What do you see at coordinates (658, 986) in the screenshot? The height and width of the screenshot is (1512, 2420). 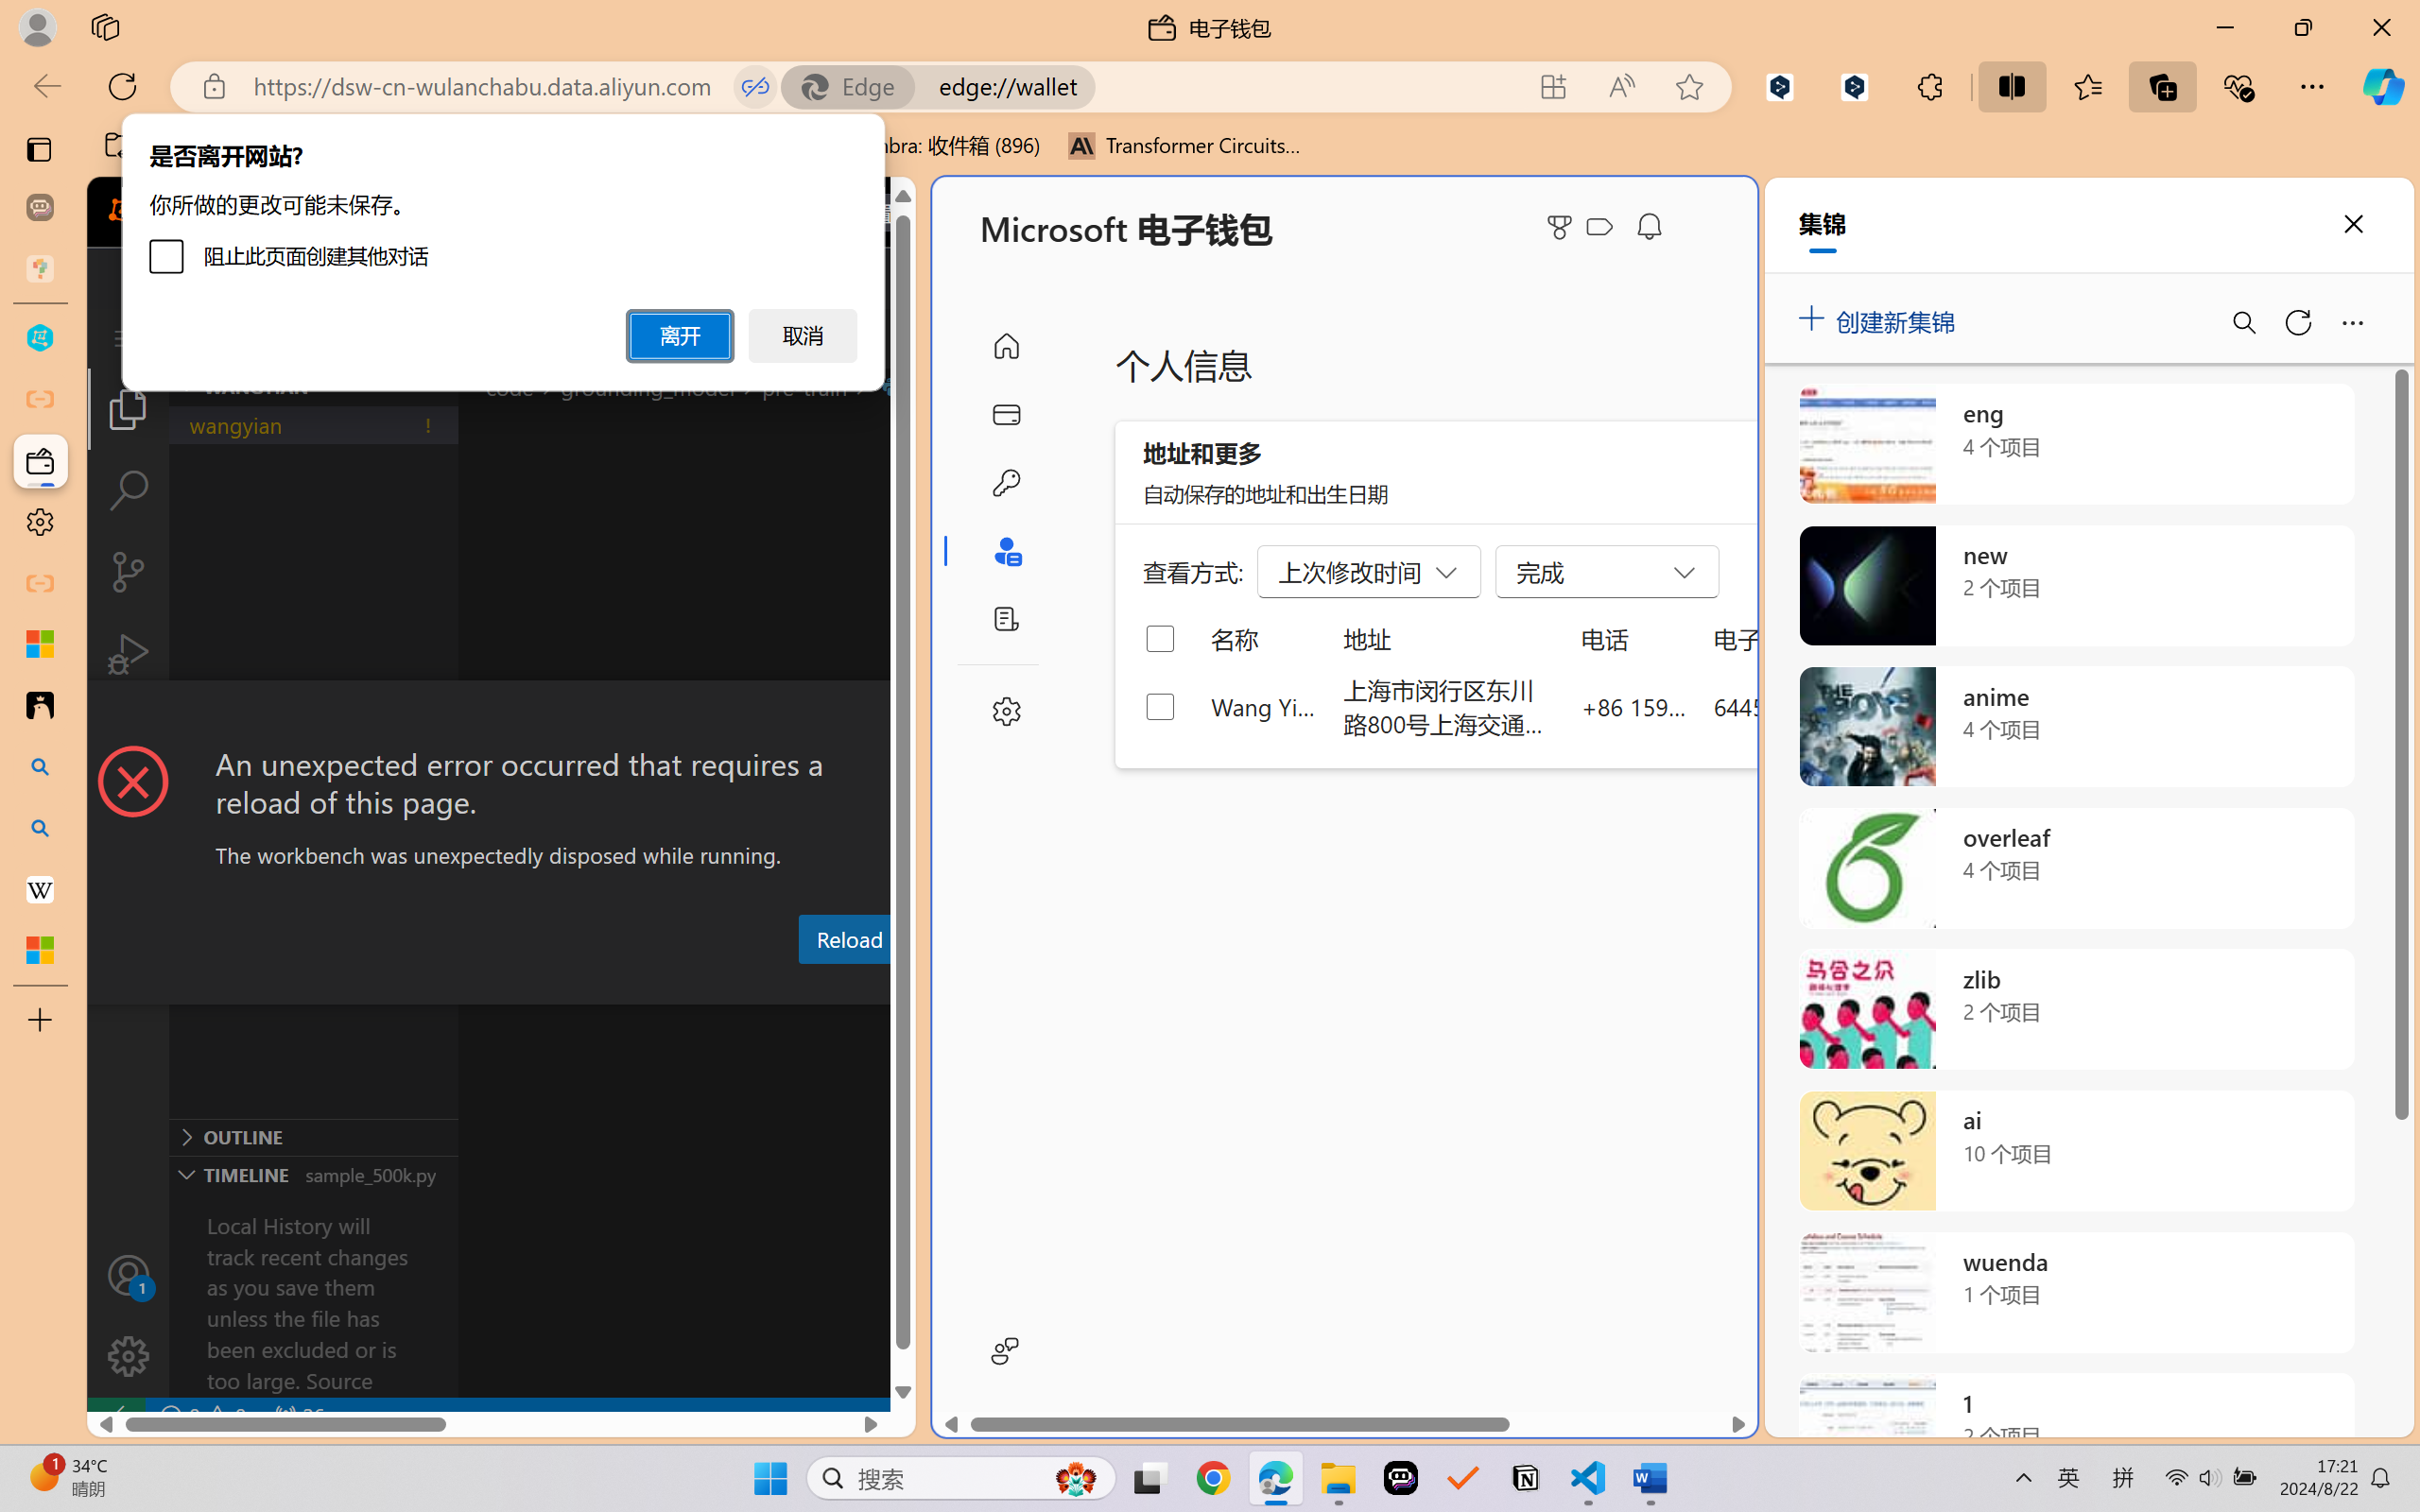 I see `Output (Ctrl+Shift+U)` at bounding box center [658, 986].